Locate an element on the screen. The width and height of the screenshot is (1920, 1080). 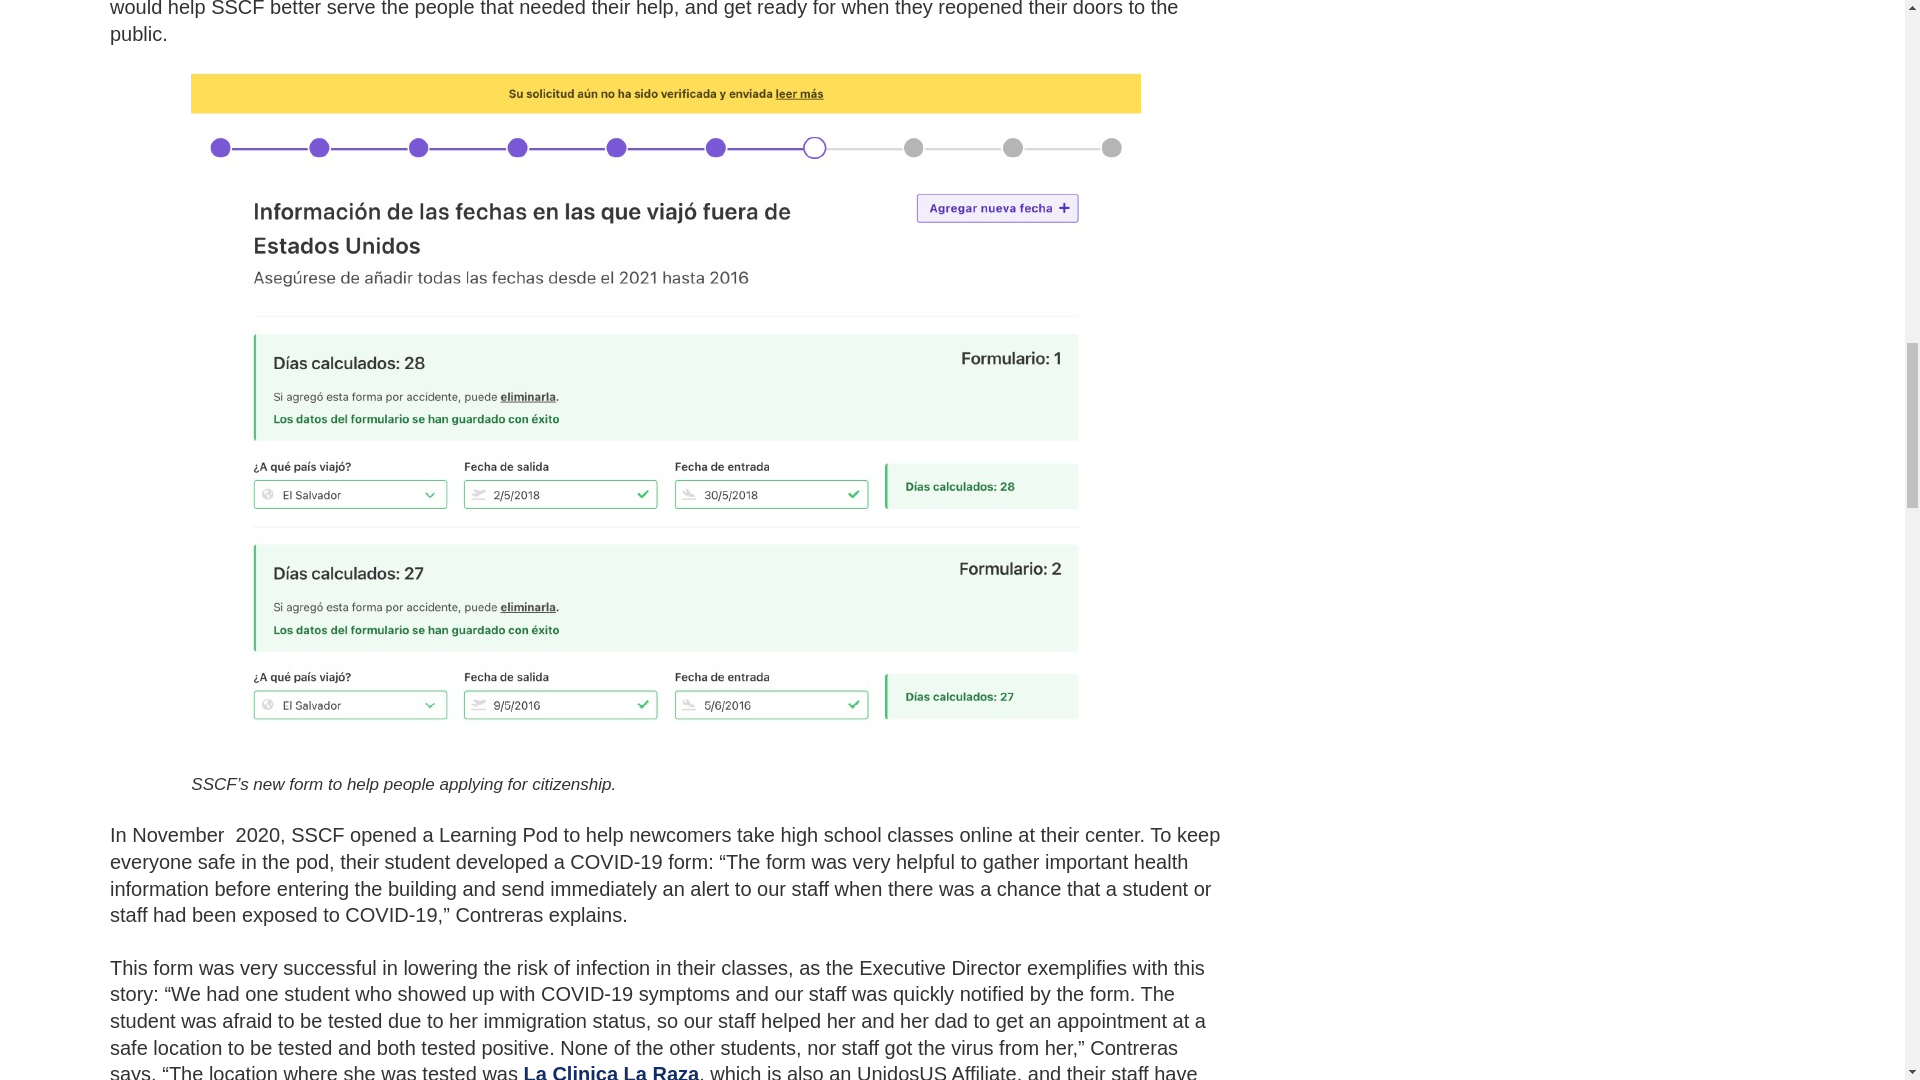
La Clinica La Raza is located at coordinates (612, 1071).